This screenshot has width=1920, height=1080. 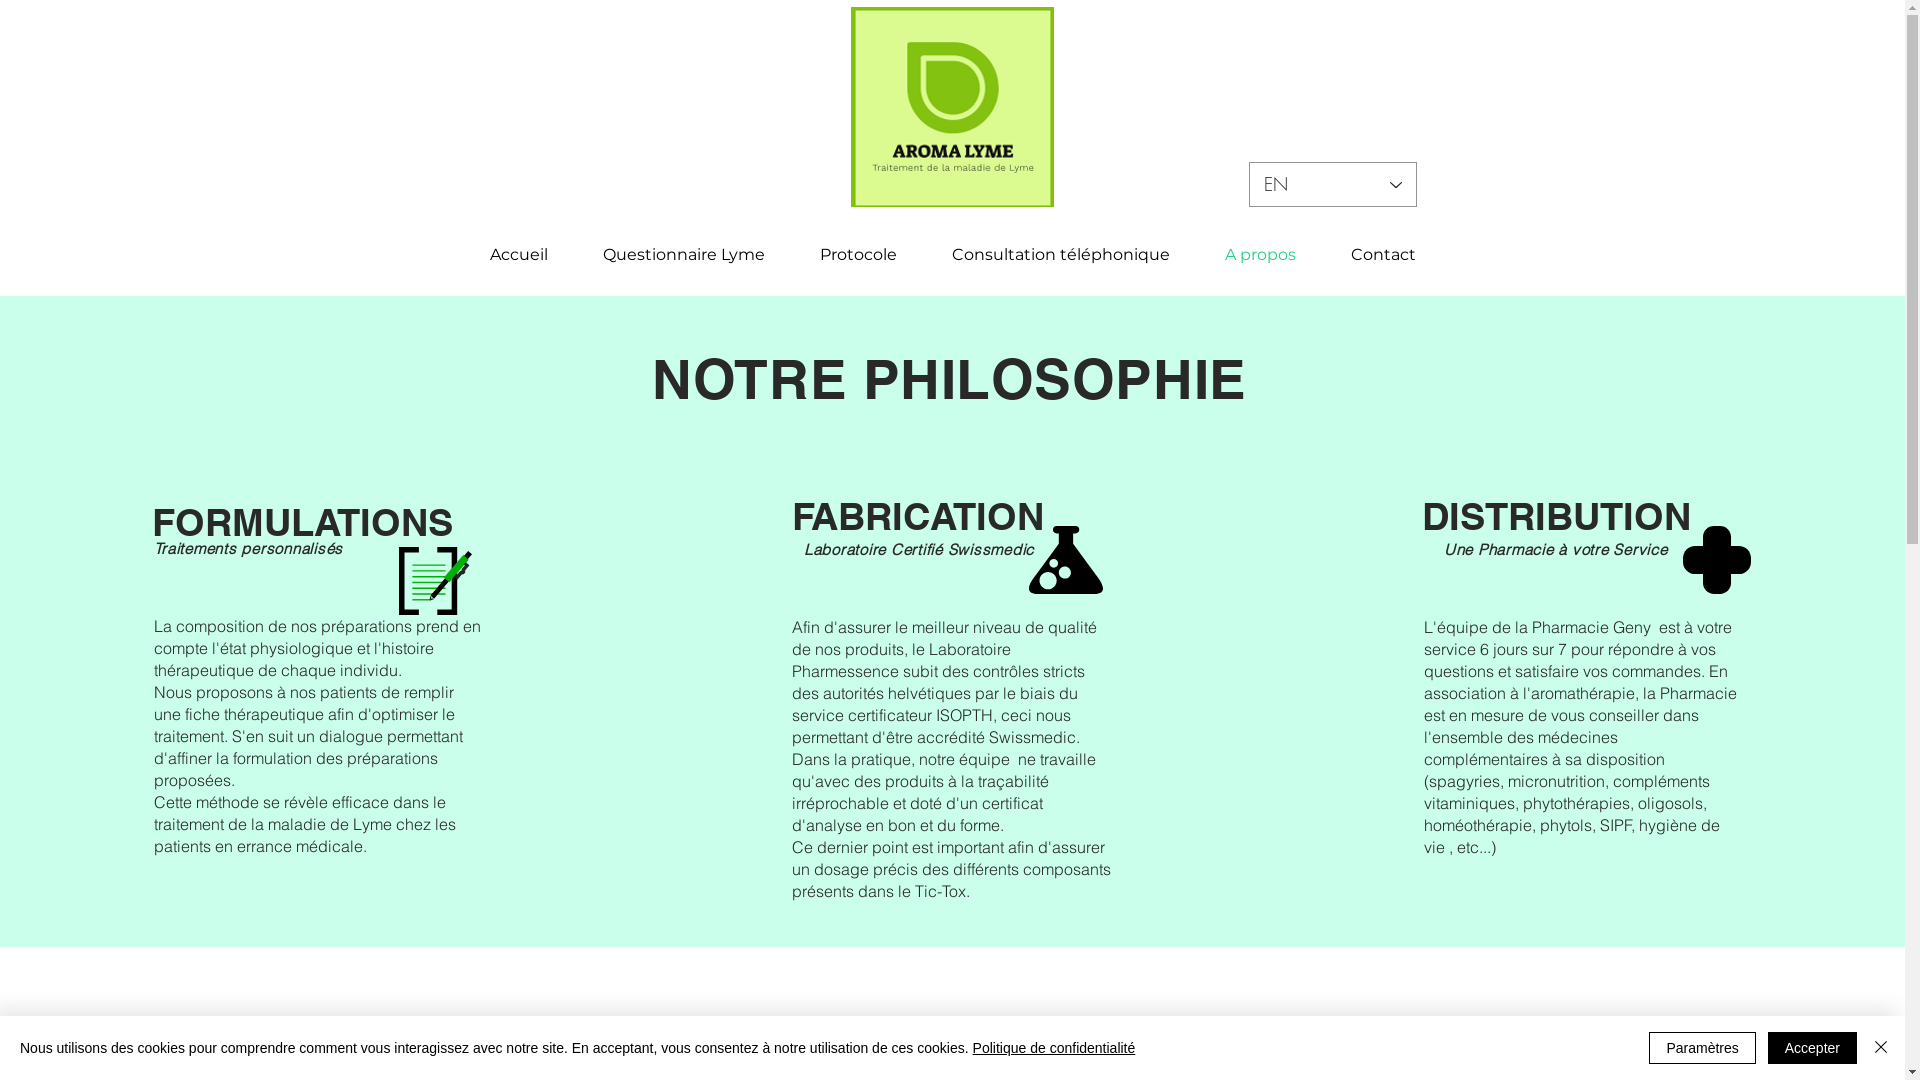 What do you see at coordinates (1261, 254) in the screenshot?
I see `A propos` at bounding box center [1261, 254].